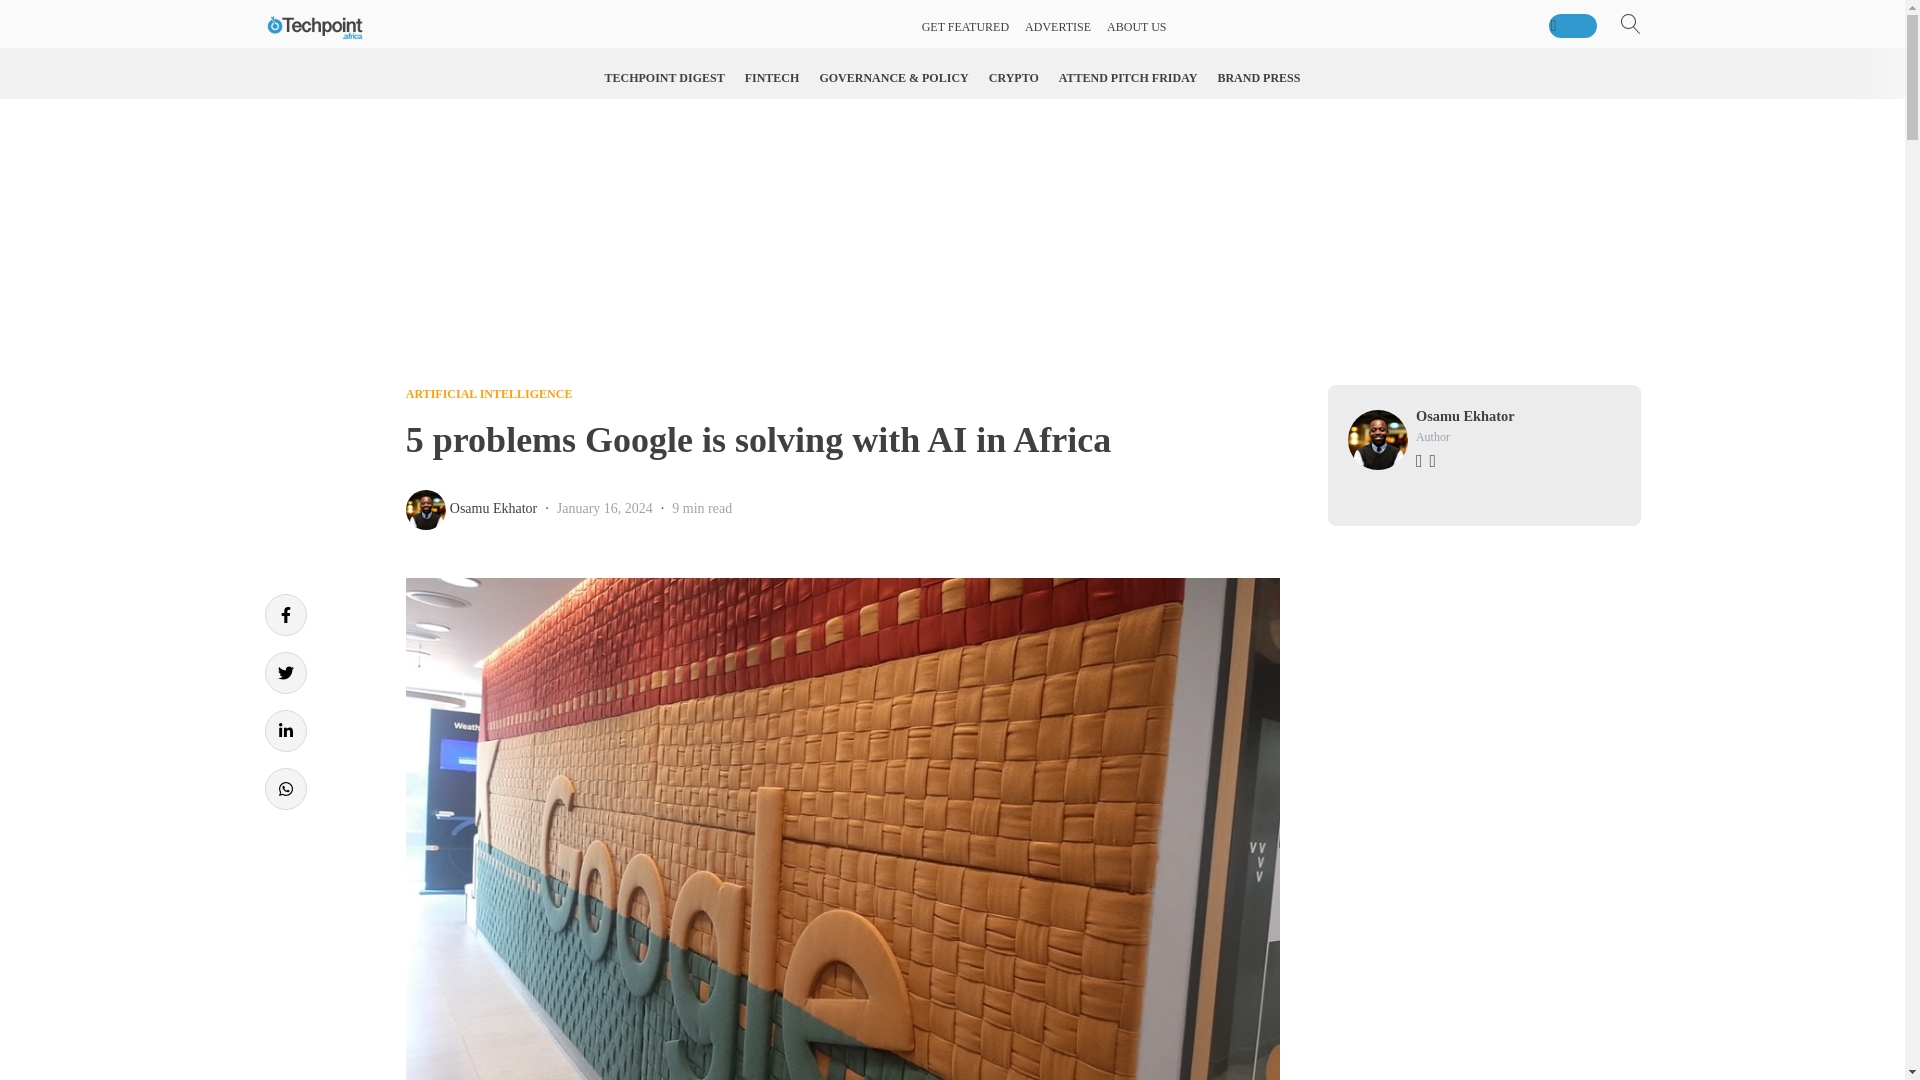  What do you see at coordinates (665, 78) in the screenshot?
I see `TECHPOINT DIGEST` at bounding box center [665, 78].